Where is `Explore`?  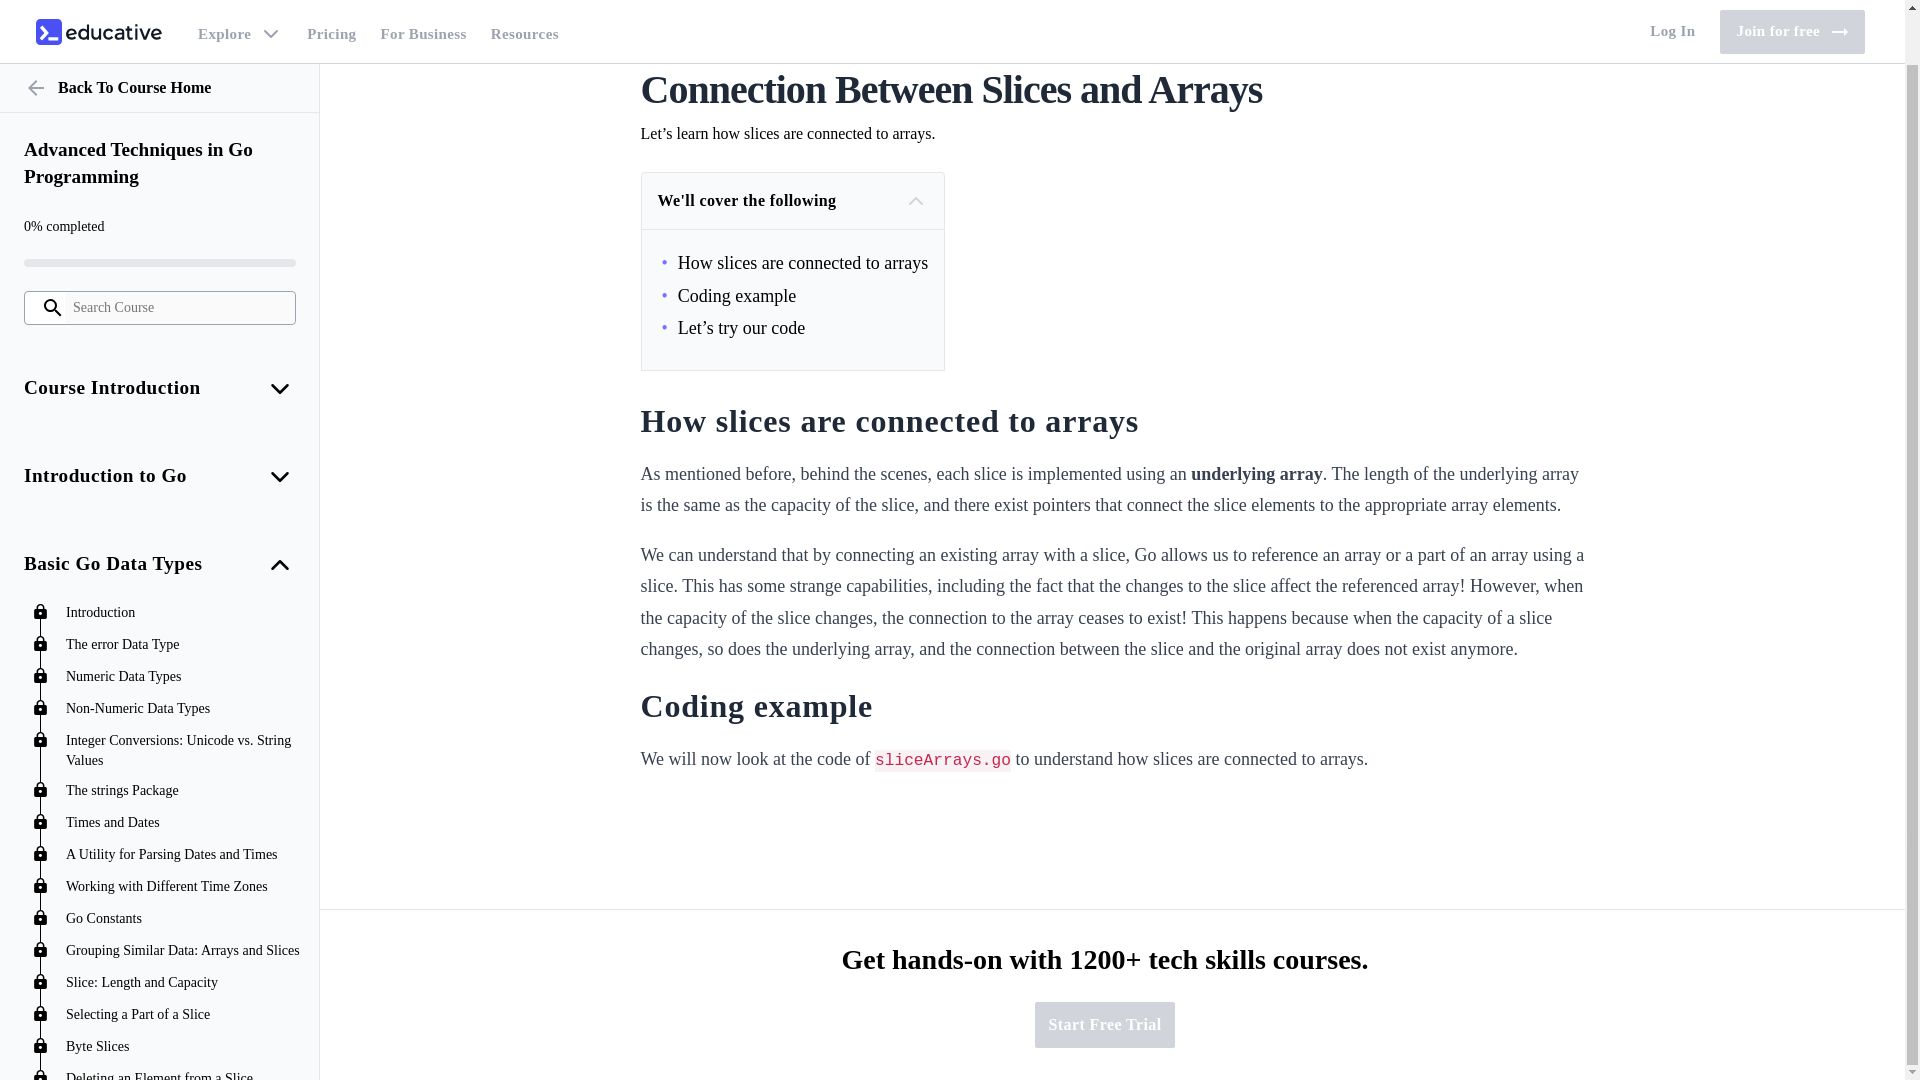 Explore is located at coordinates (240, 4).